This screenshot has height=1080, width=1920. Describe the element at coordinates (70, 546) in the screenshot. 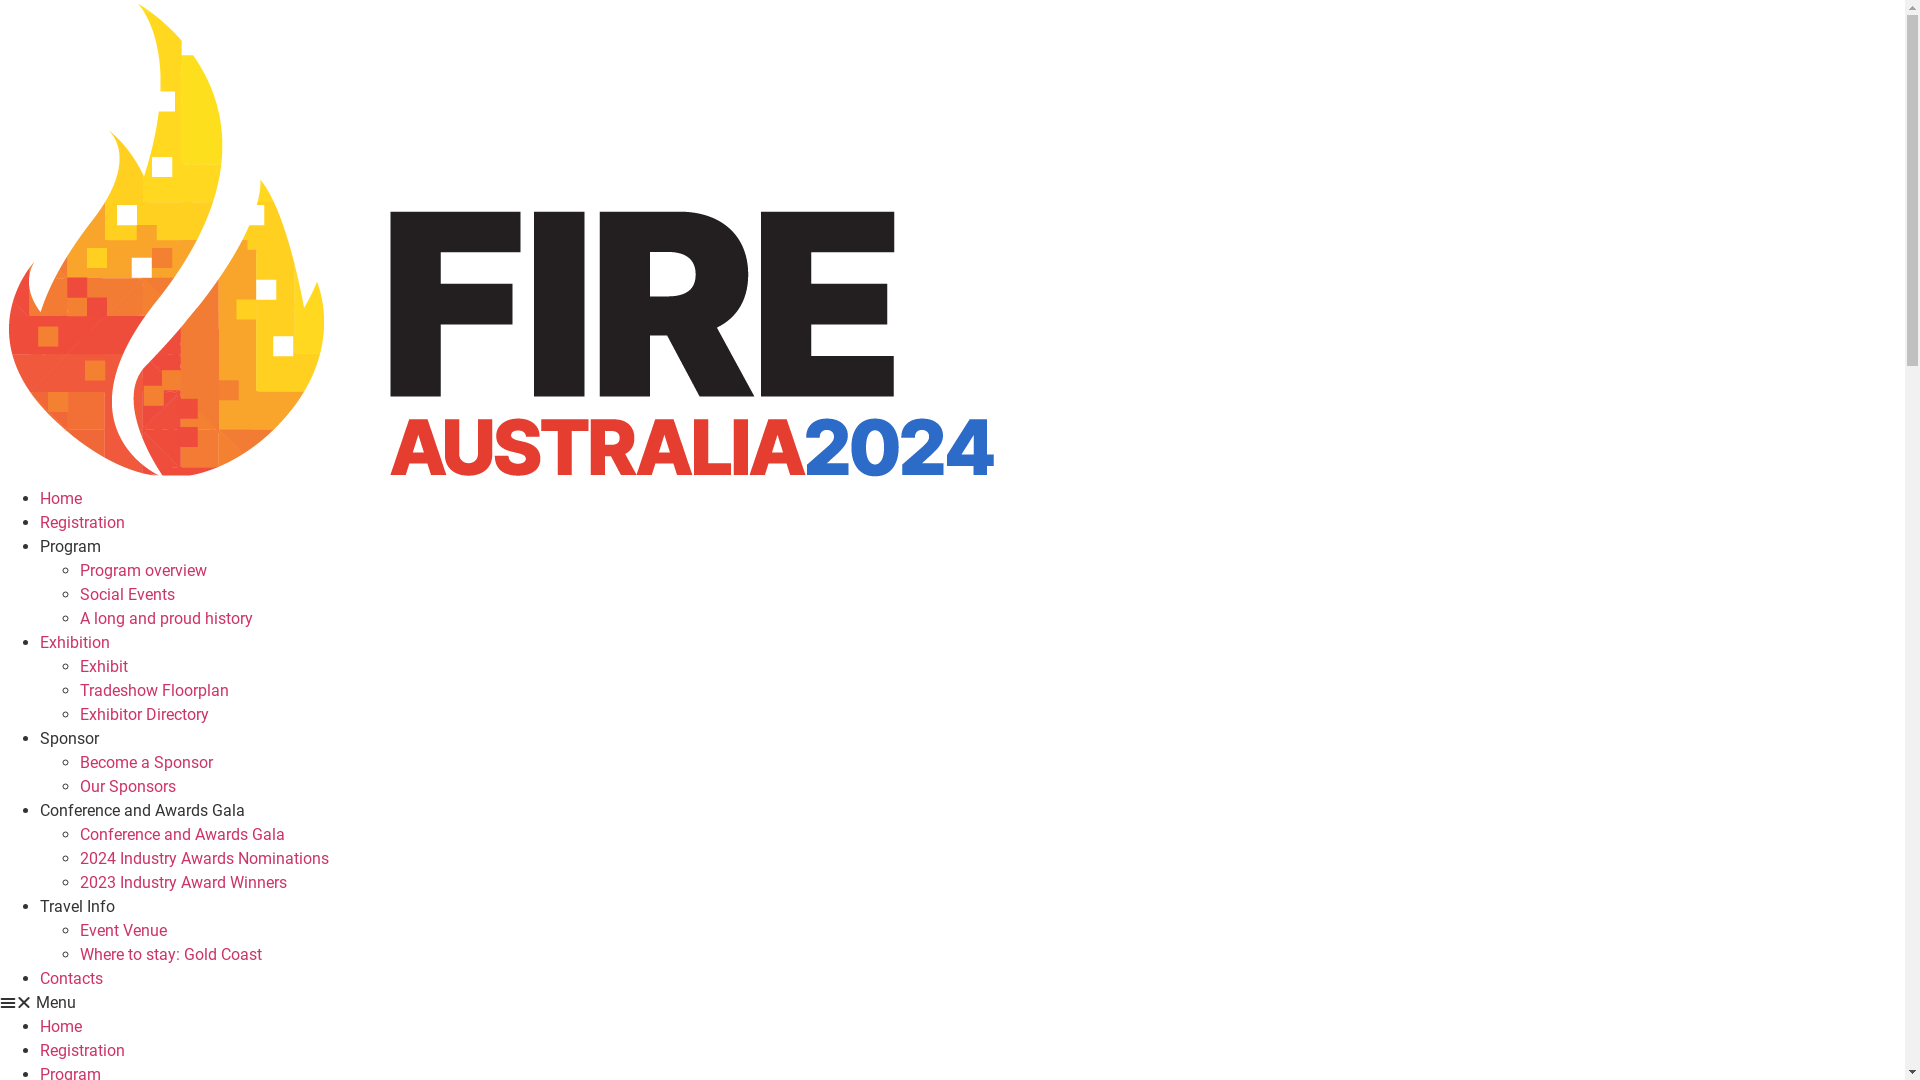

I see `Program` at that location.